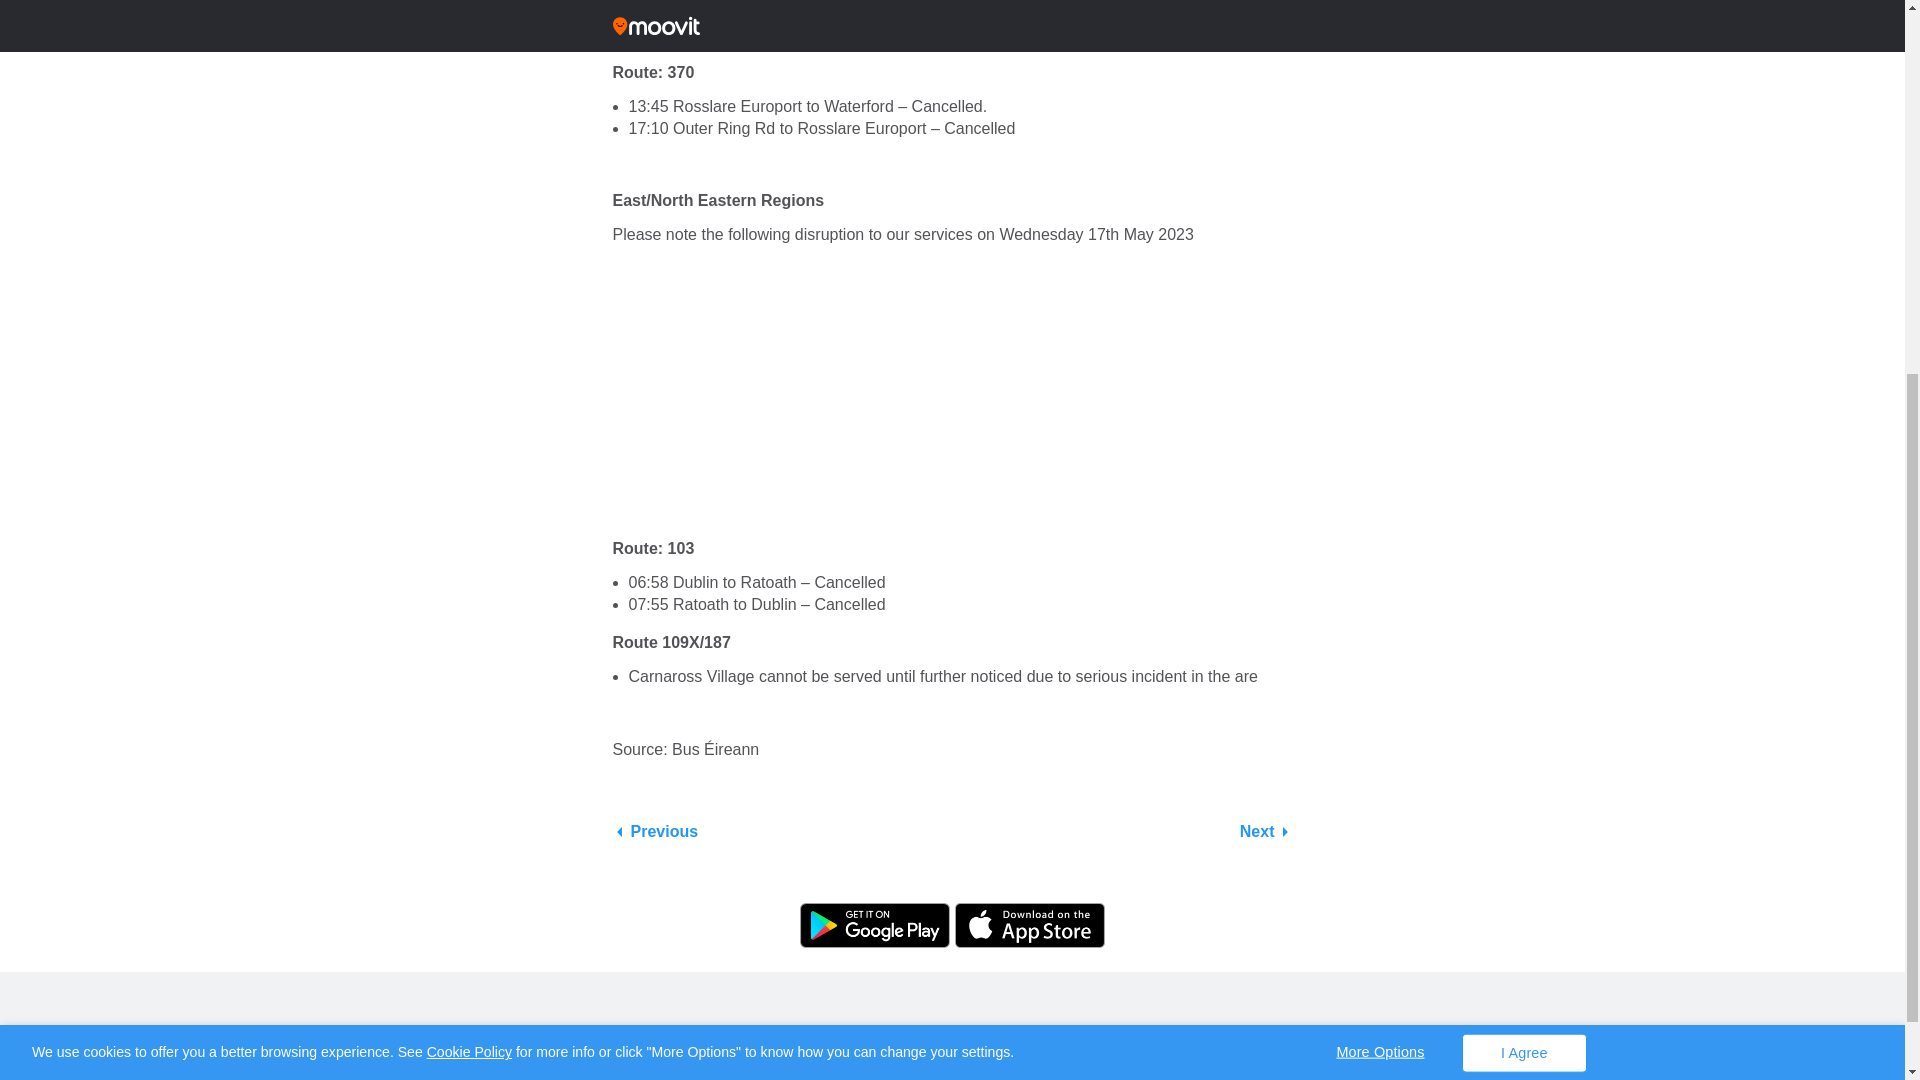  What do you see at coordinates (1524, 454) in the screenshot?
I see `I Agree` at bounding box center [1524, 454].